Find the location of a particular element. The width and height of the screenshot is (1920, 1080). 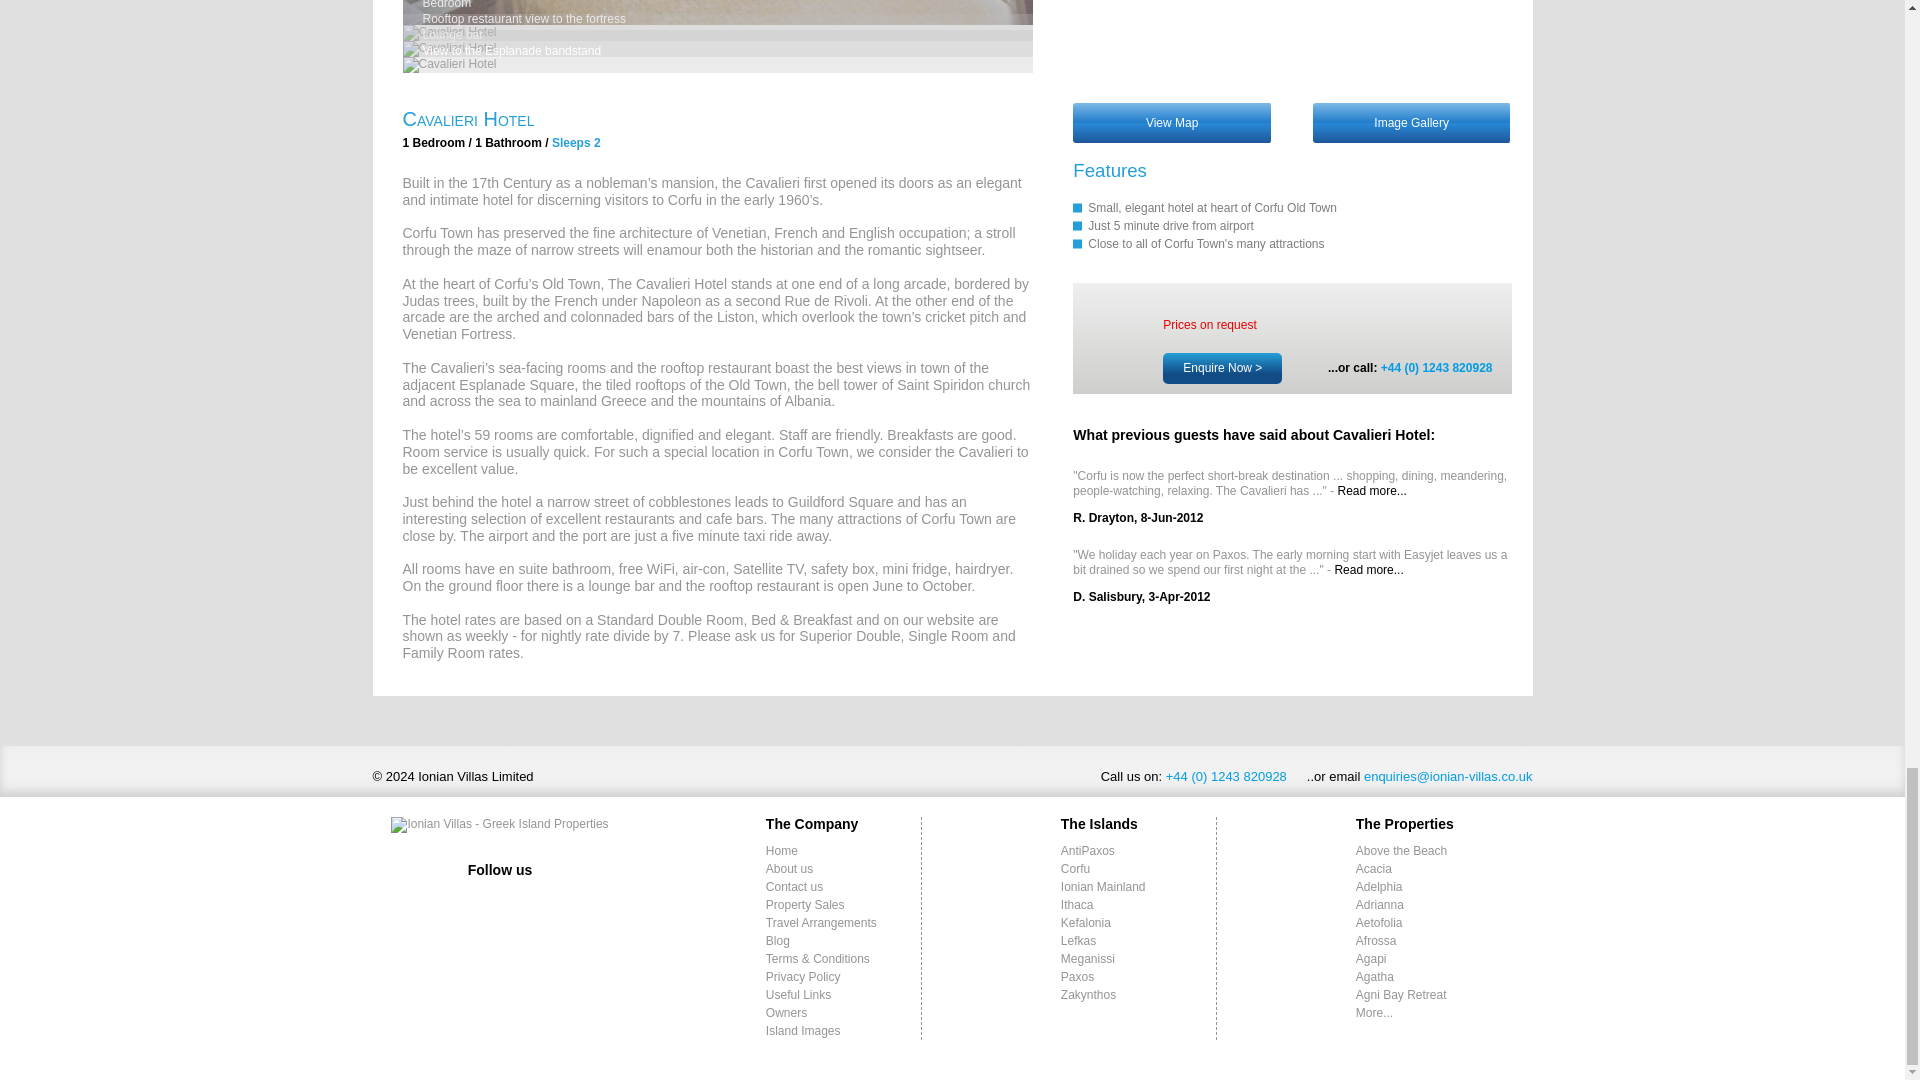

Contact us is located at coordinates (794, 887).